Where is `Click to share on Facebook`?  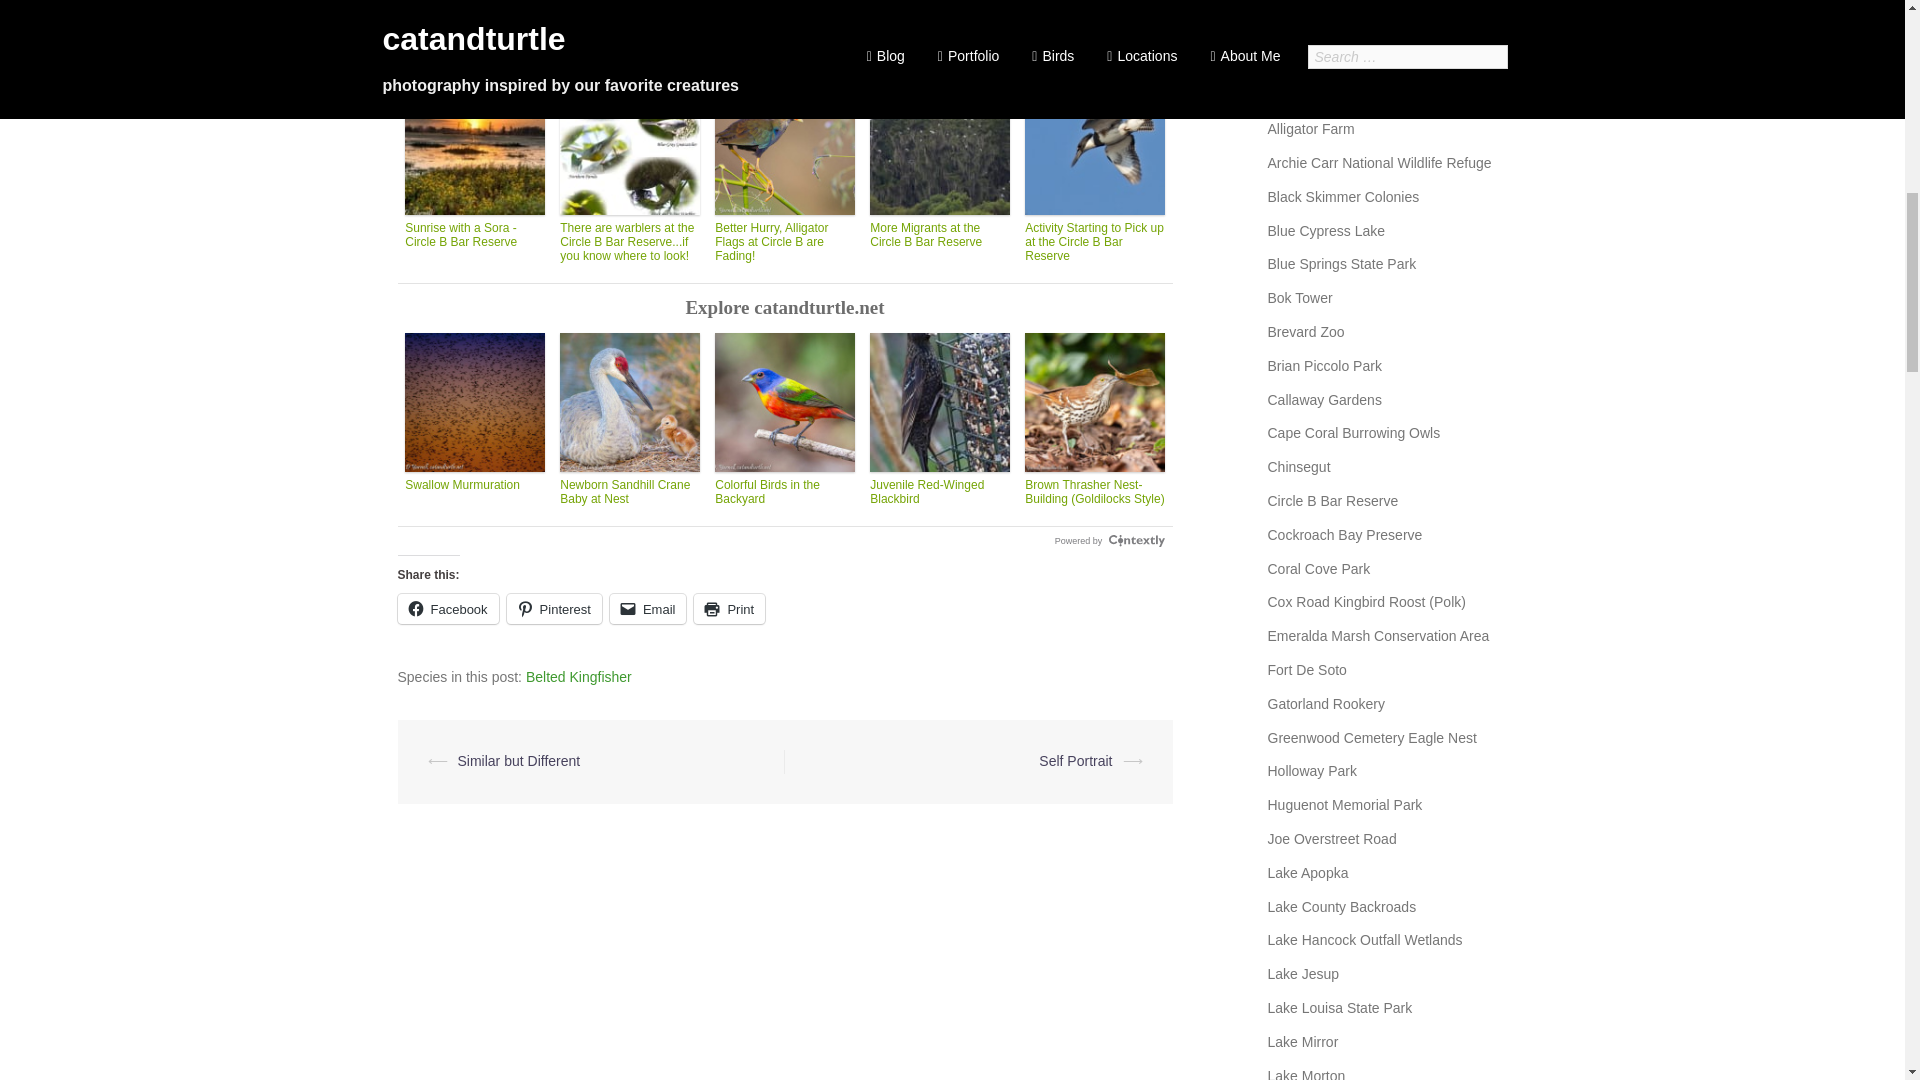 Click to share on Facebook is located at coordinates (448, 609).